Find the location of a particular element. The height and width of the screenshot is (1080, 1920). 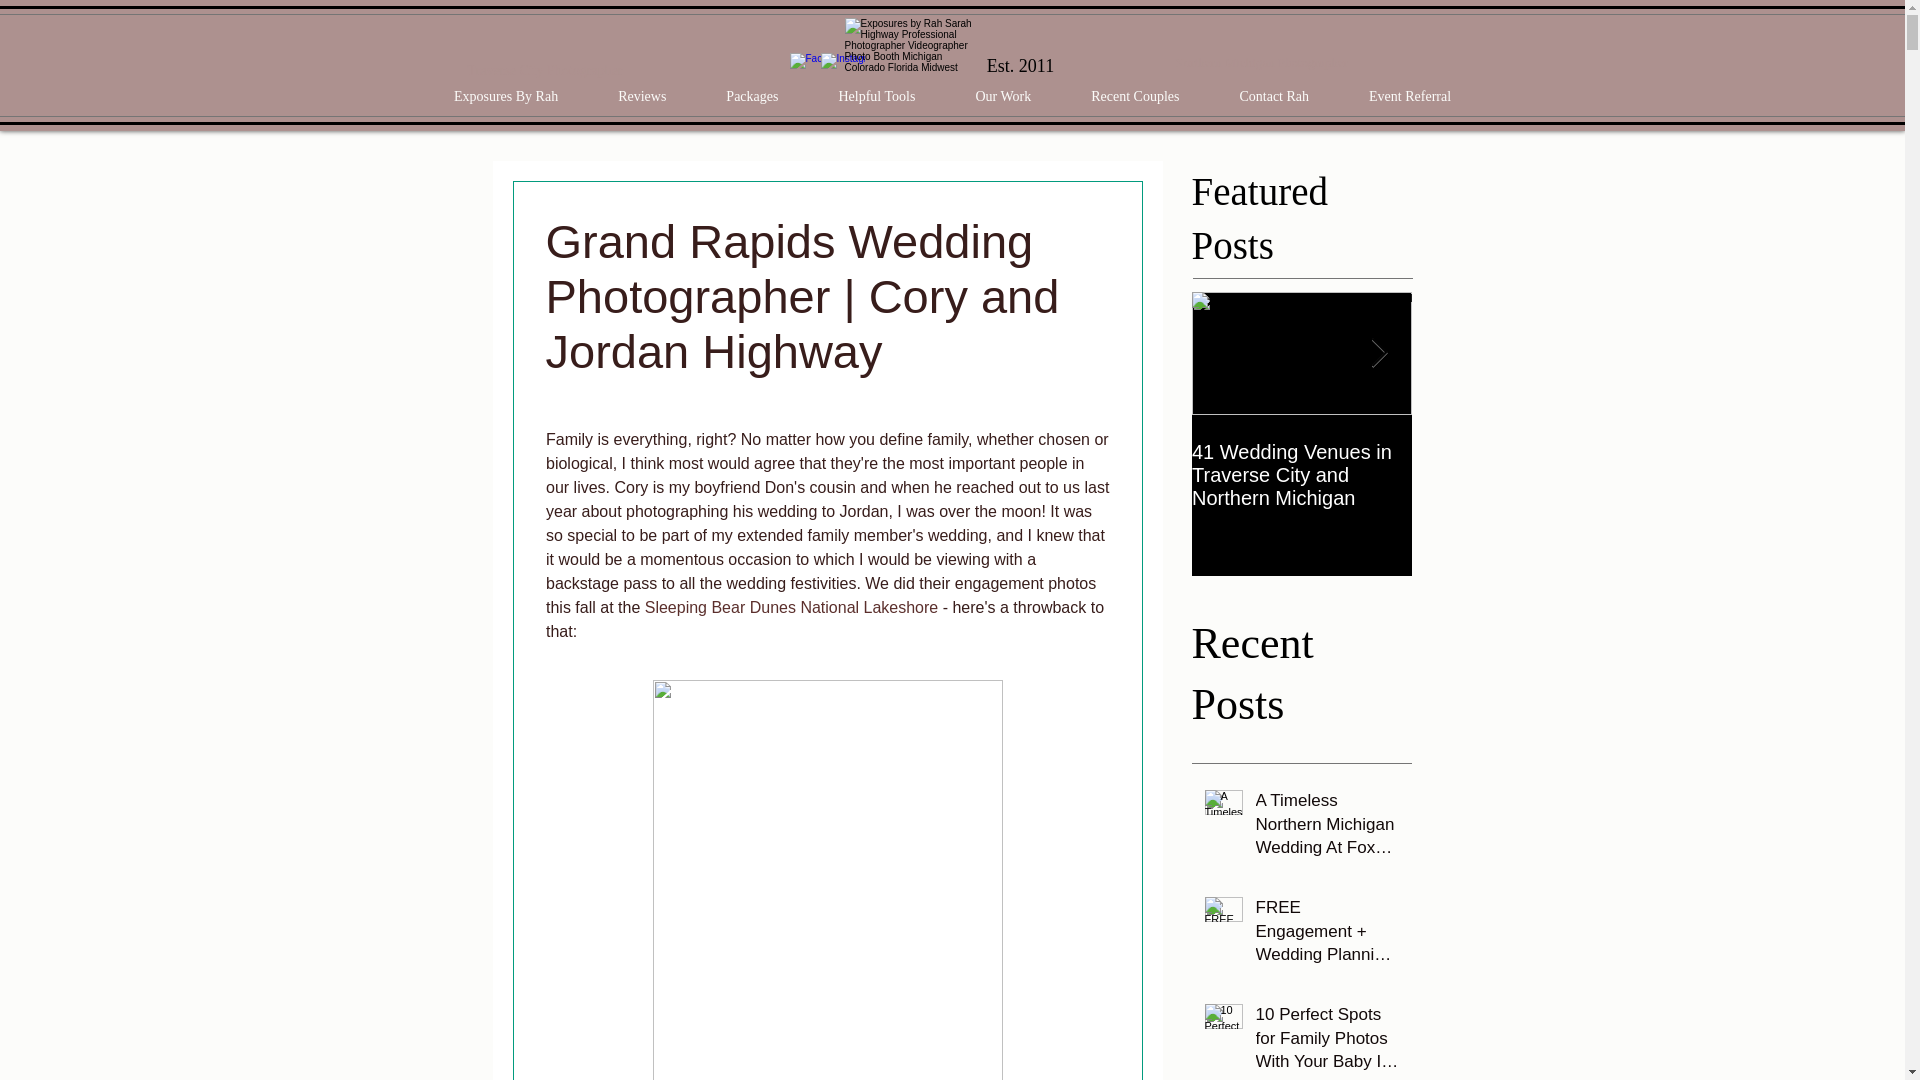

Contact Rah is located at coordinates (1274, 96).